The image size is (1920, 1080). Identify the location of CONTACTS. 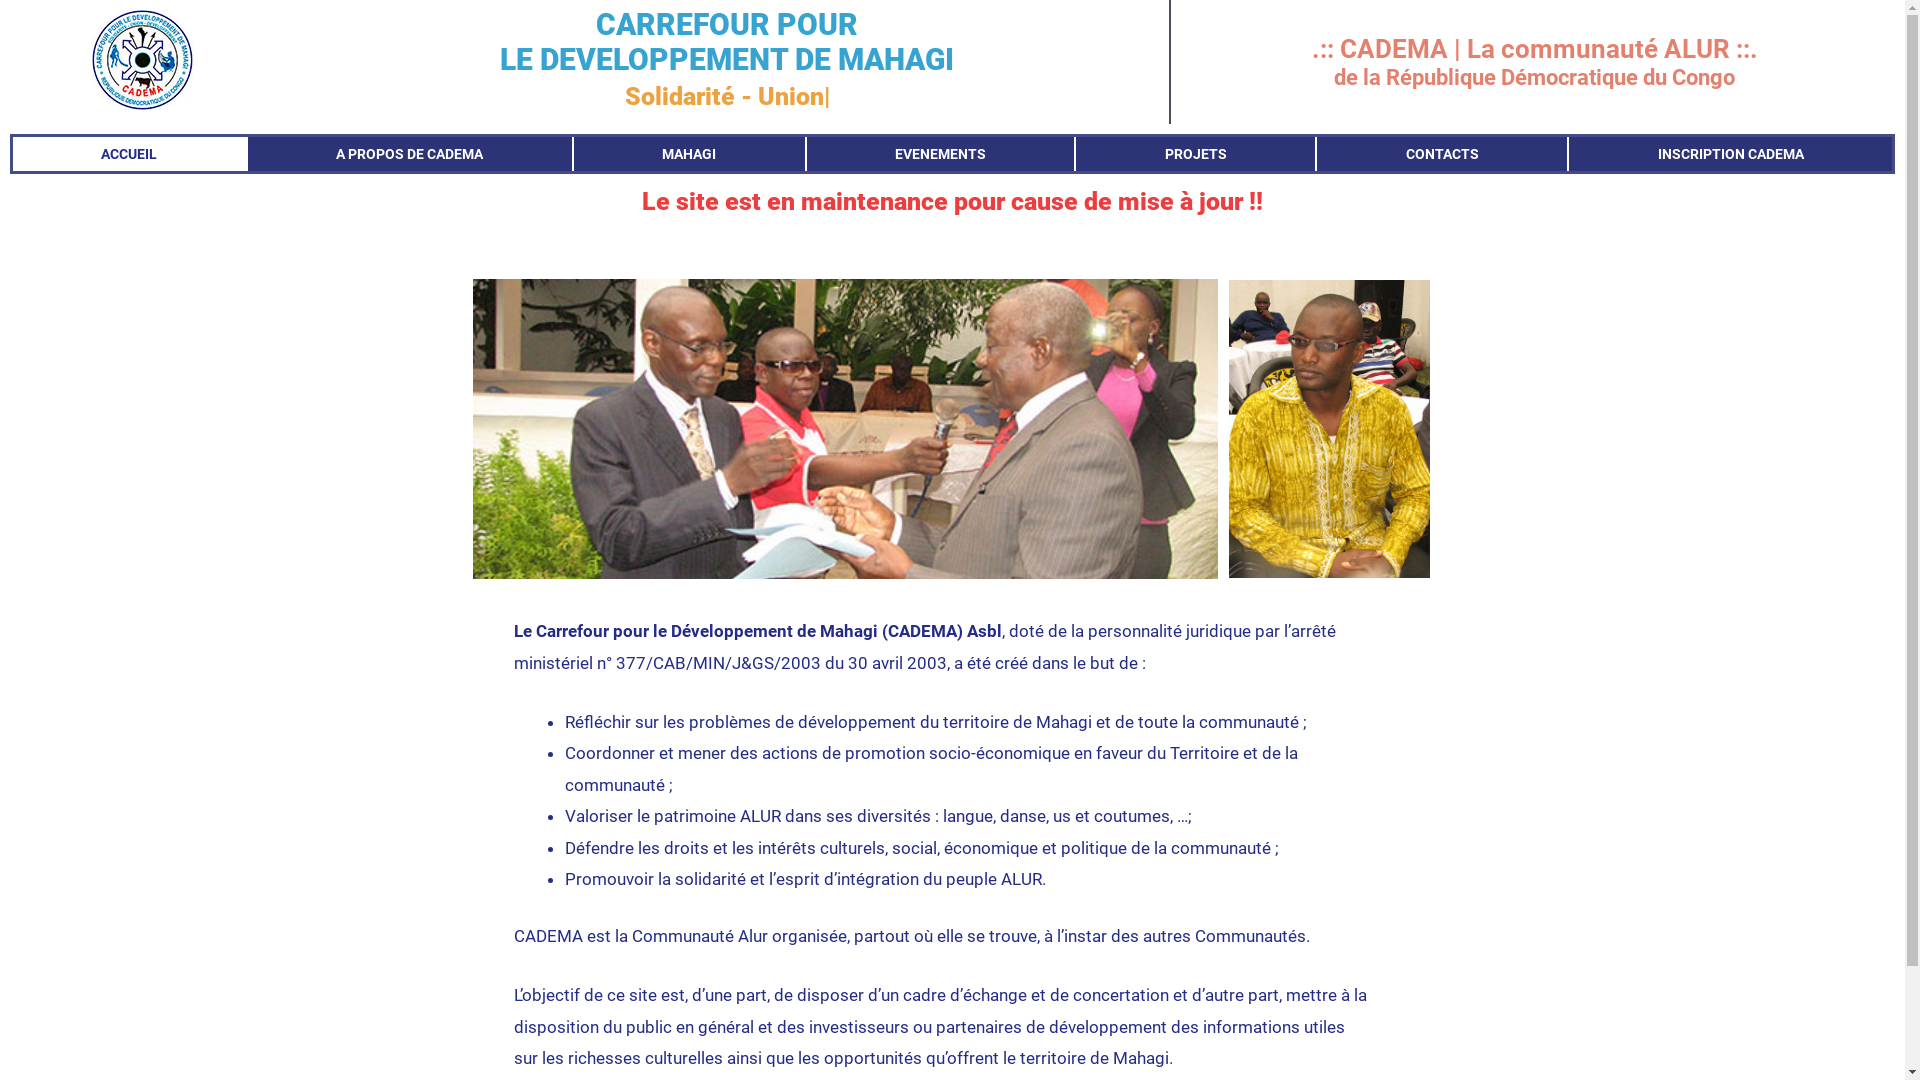
(1442, 154).